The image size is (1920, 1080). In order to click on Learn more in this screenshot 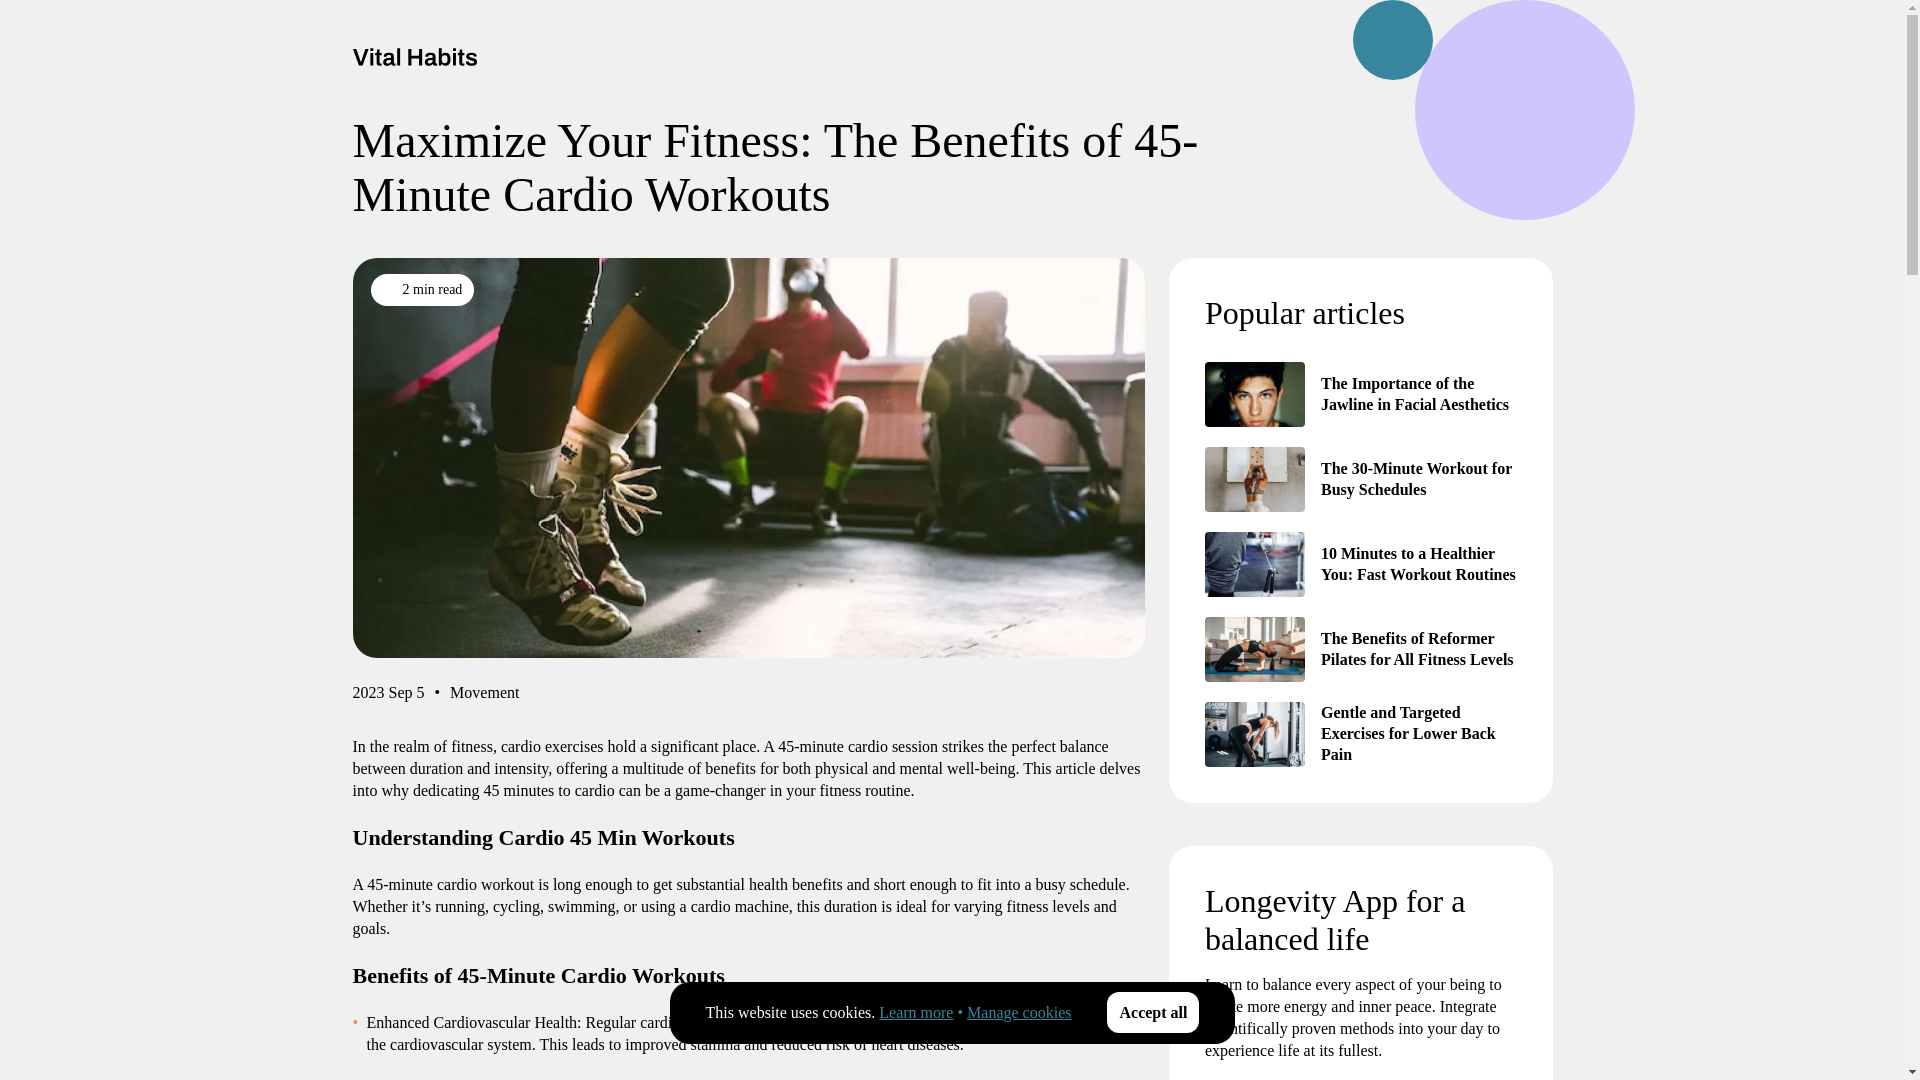, I will do `click(916, 1012)`.